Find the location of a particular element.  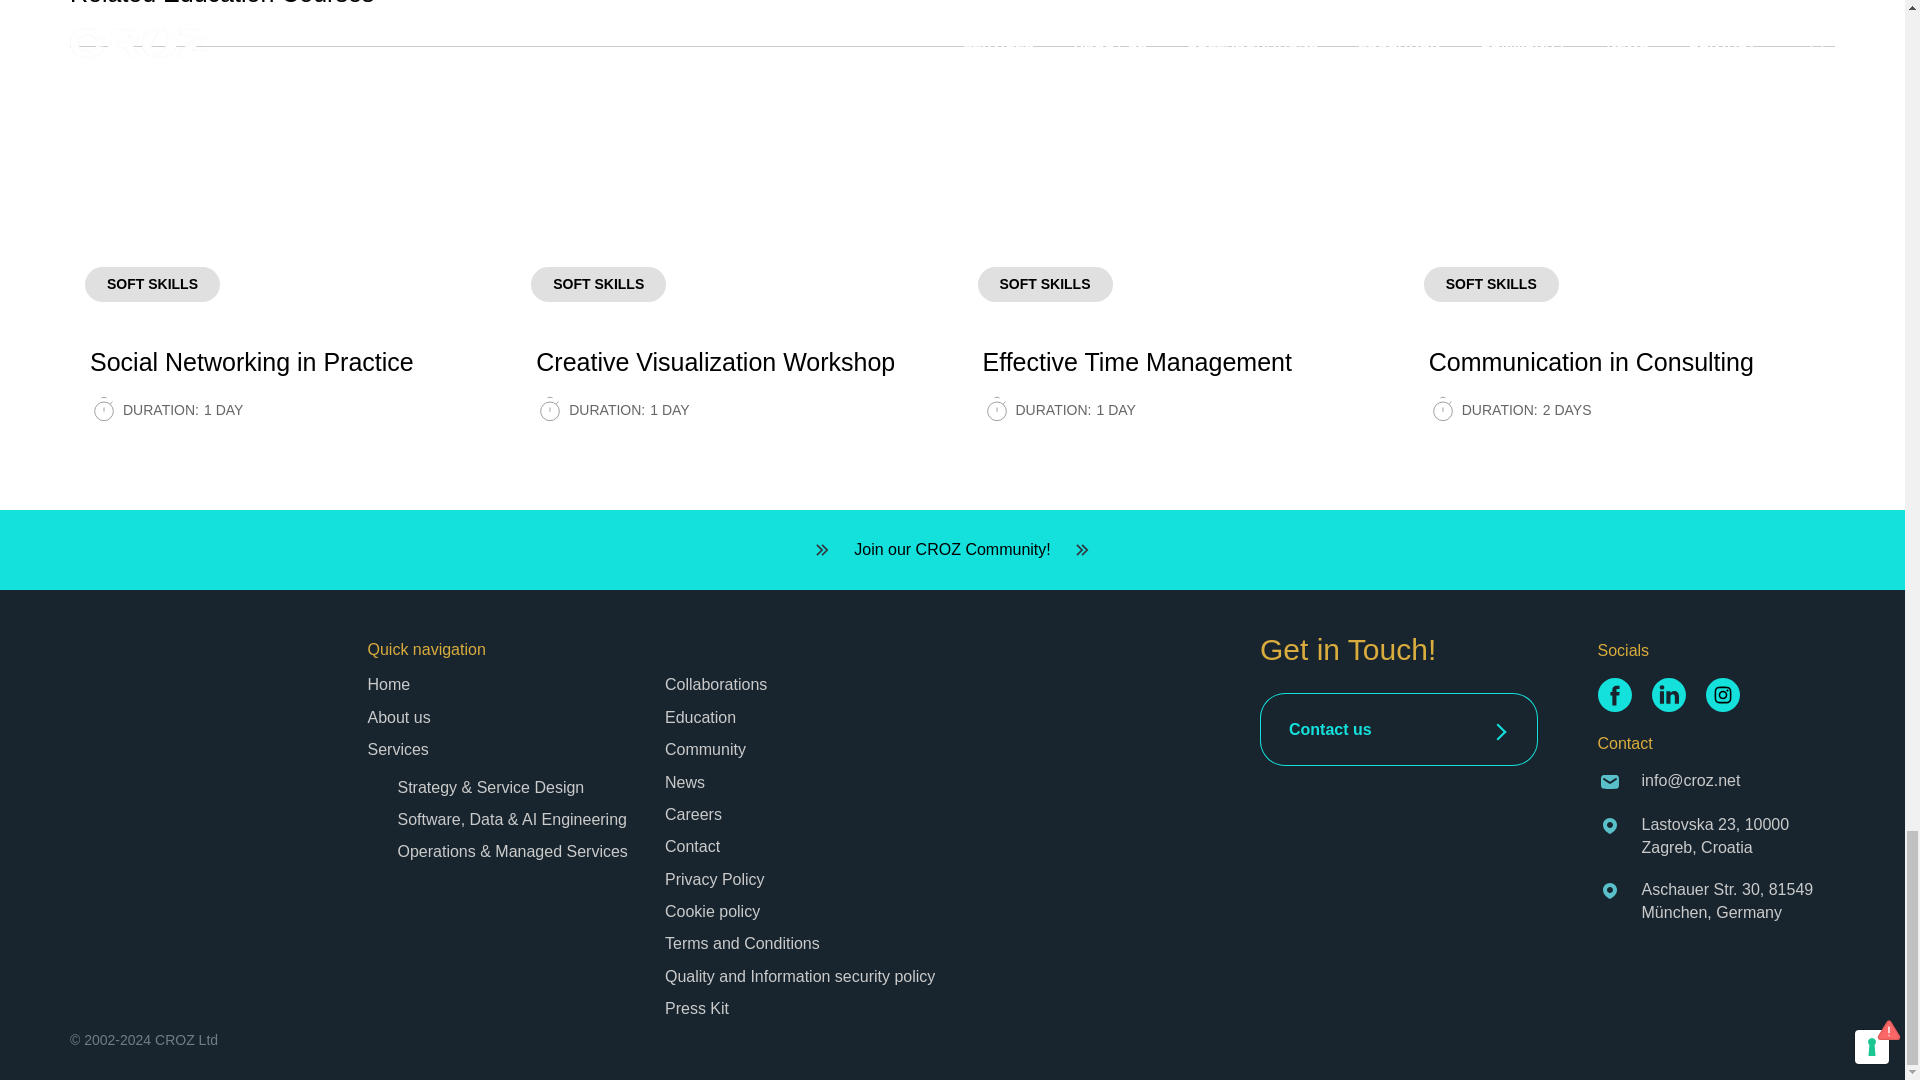

Education is located at coordinates (399, 716).